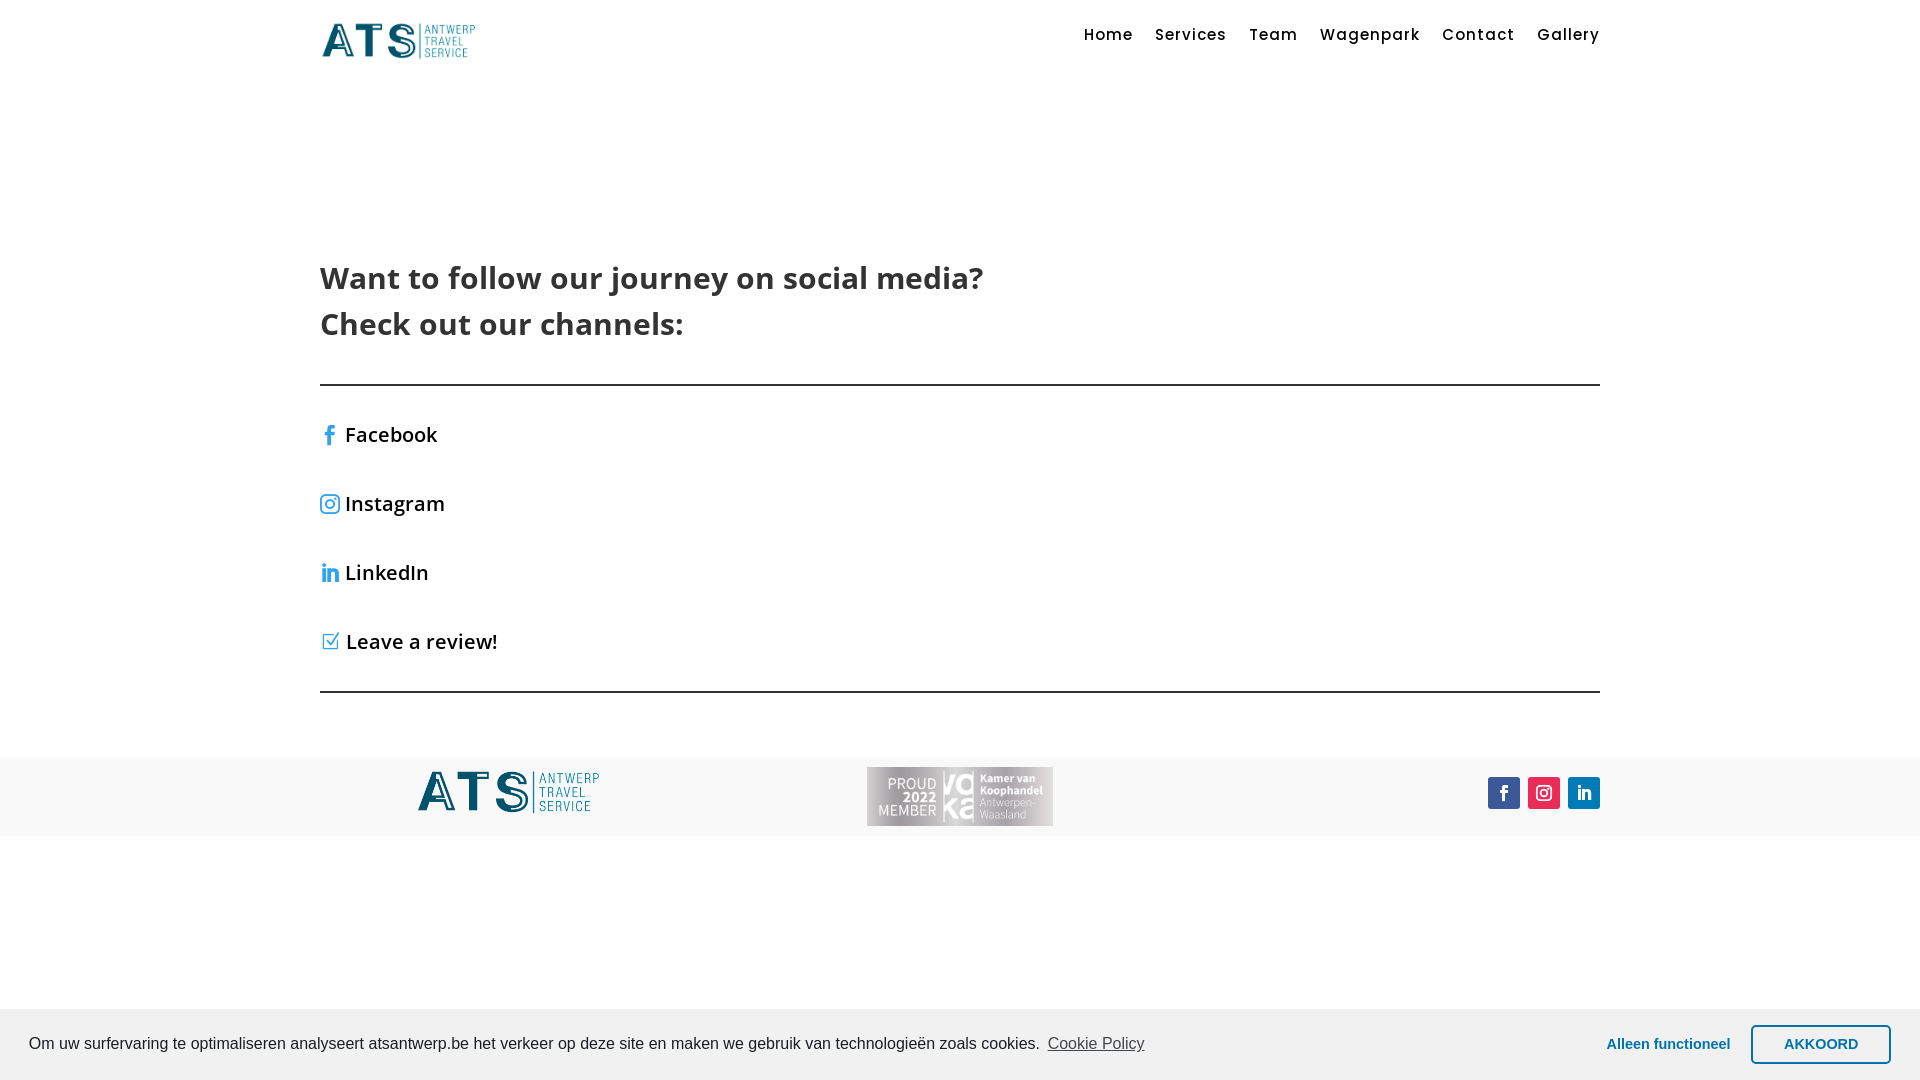 Image resolution: width=1920 pixels, height=1080 pixels. I want to click on logo_voka, so click(960, 796).